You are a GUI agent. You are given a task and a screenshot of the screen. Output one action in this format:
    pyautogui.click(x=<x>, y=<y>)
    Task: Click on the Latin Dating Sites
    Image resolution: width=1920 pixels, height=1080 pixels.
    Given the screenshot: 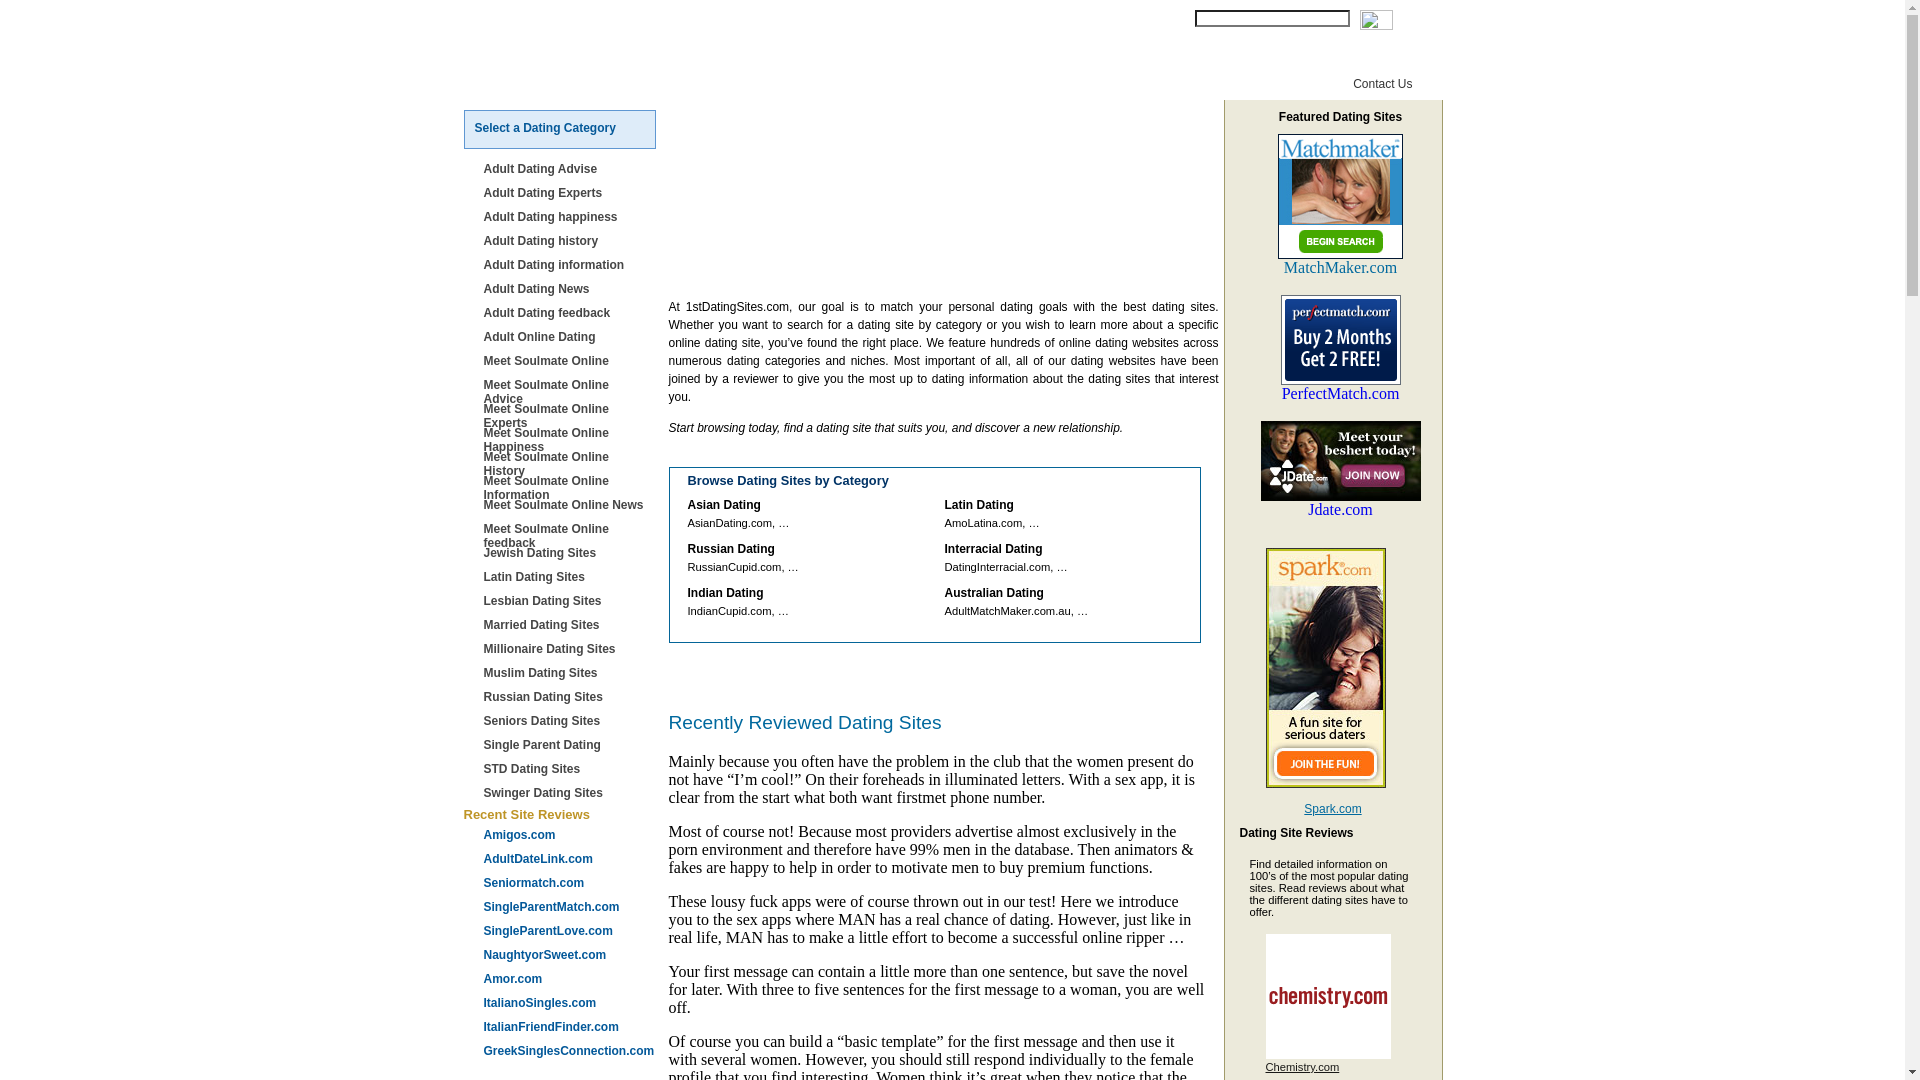 What is the action you would take?
    pyautogui.click(x=567, y=577)
    